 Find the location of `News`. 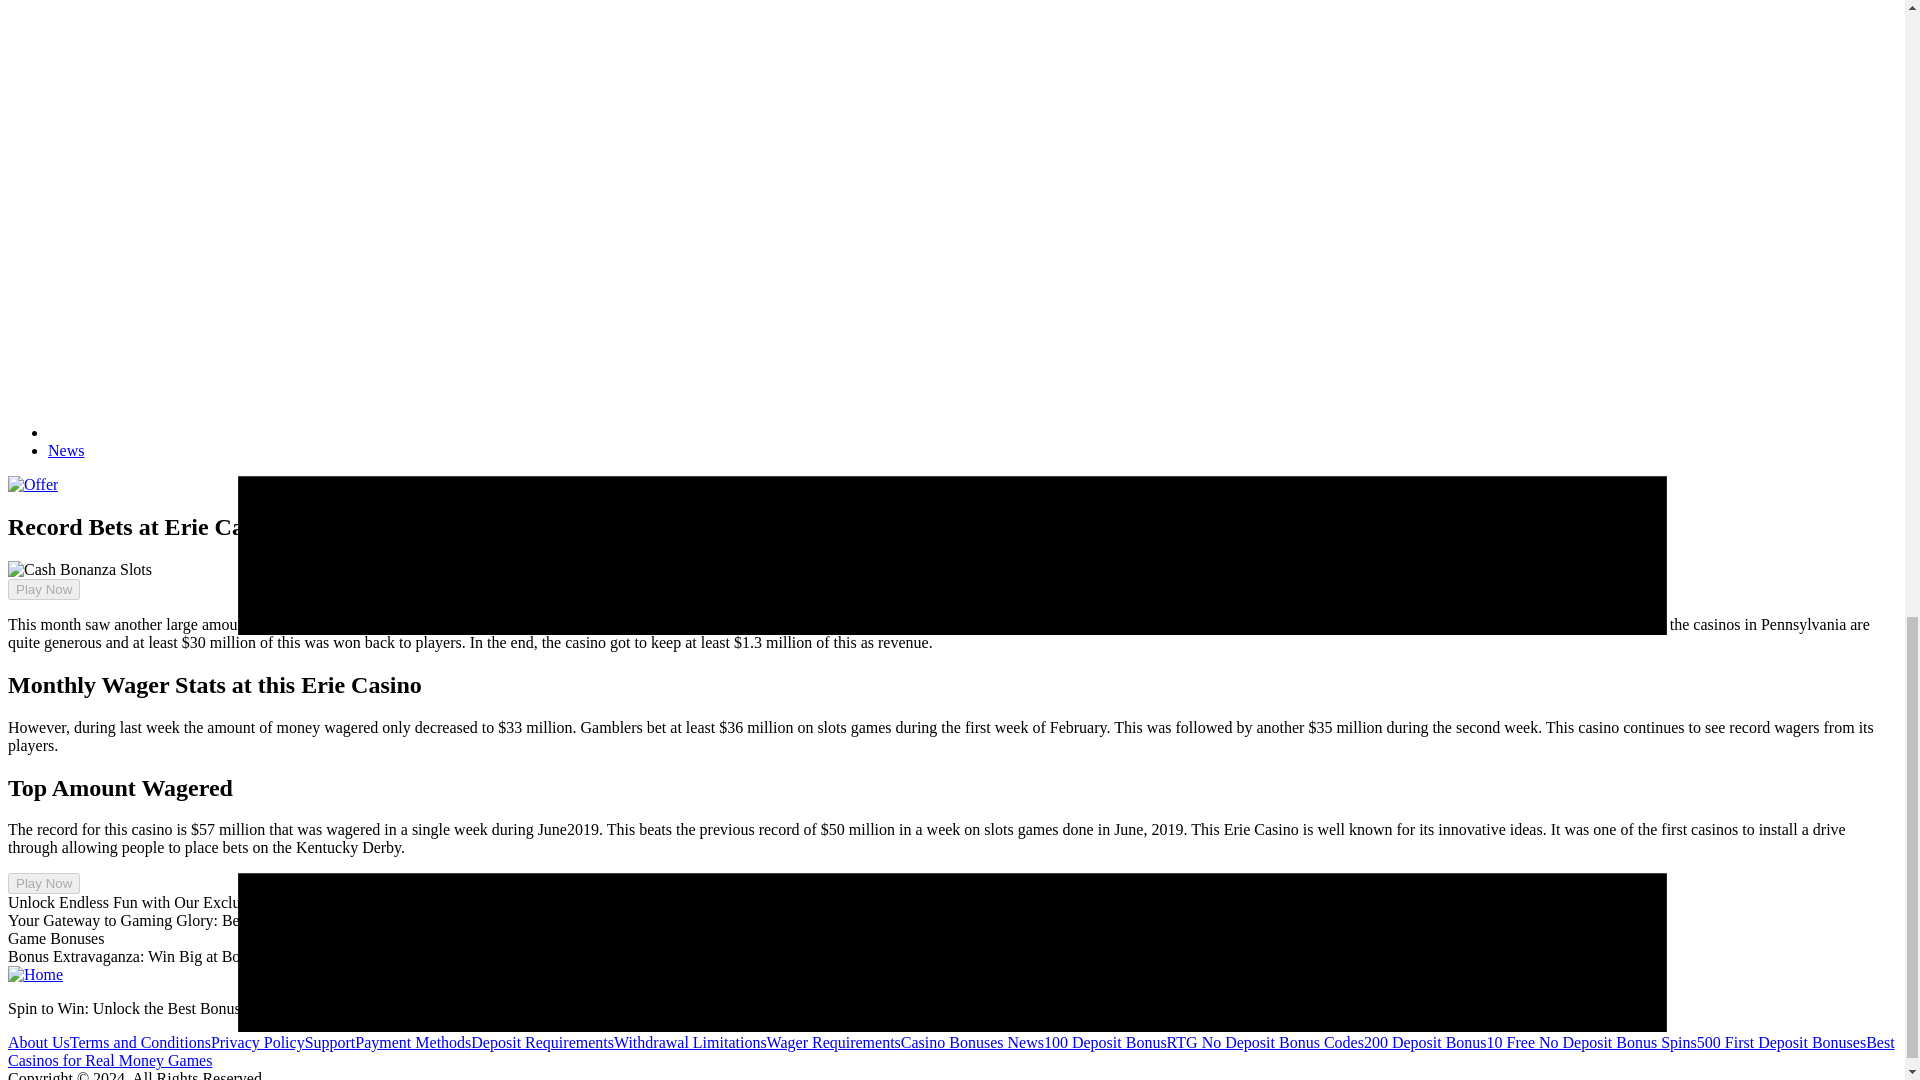

News is located at coordinates (66, 450).